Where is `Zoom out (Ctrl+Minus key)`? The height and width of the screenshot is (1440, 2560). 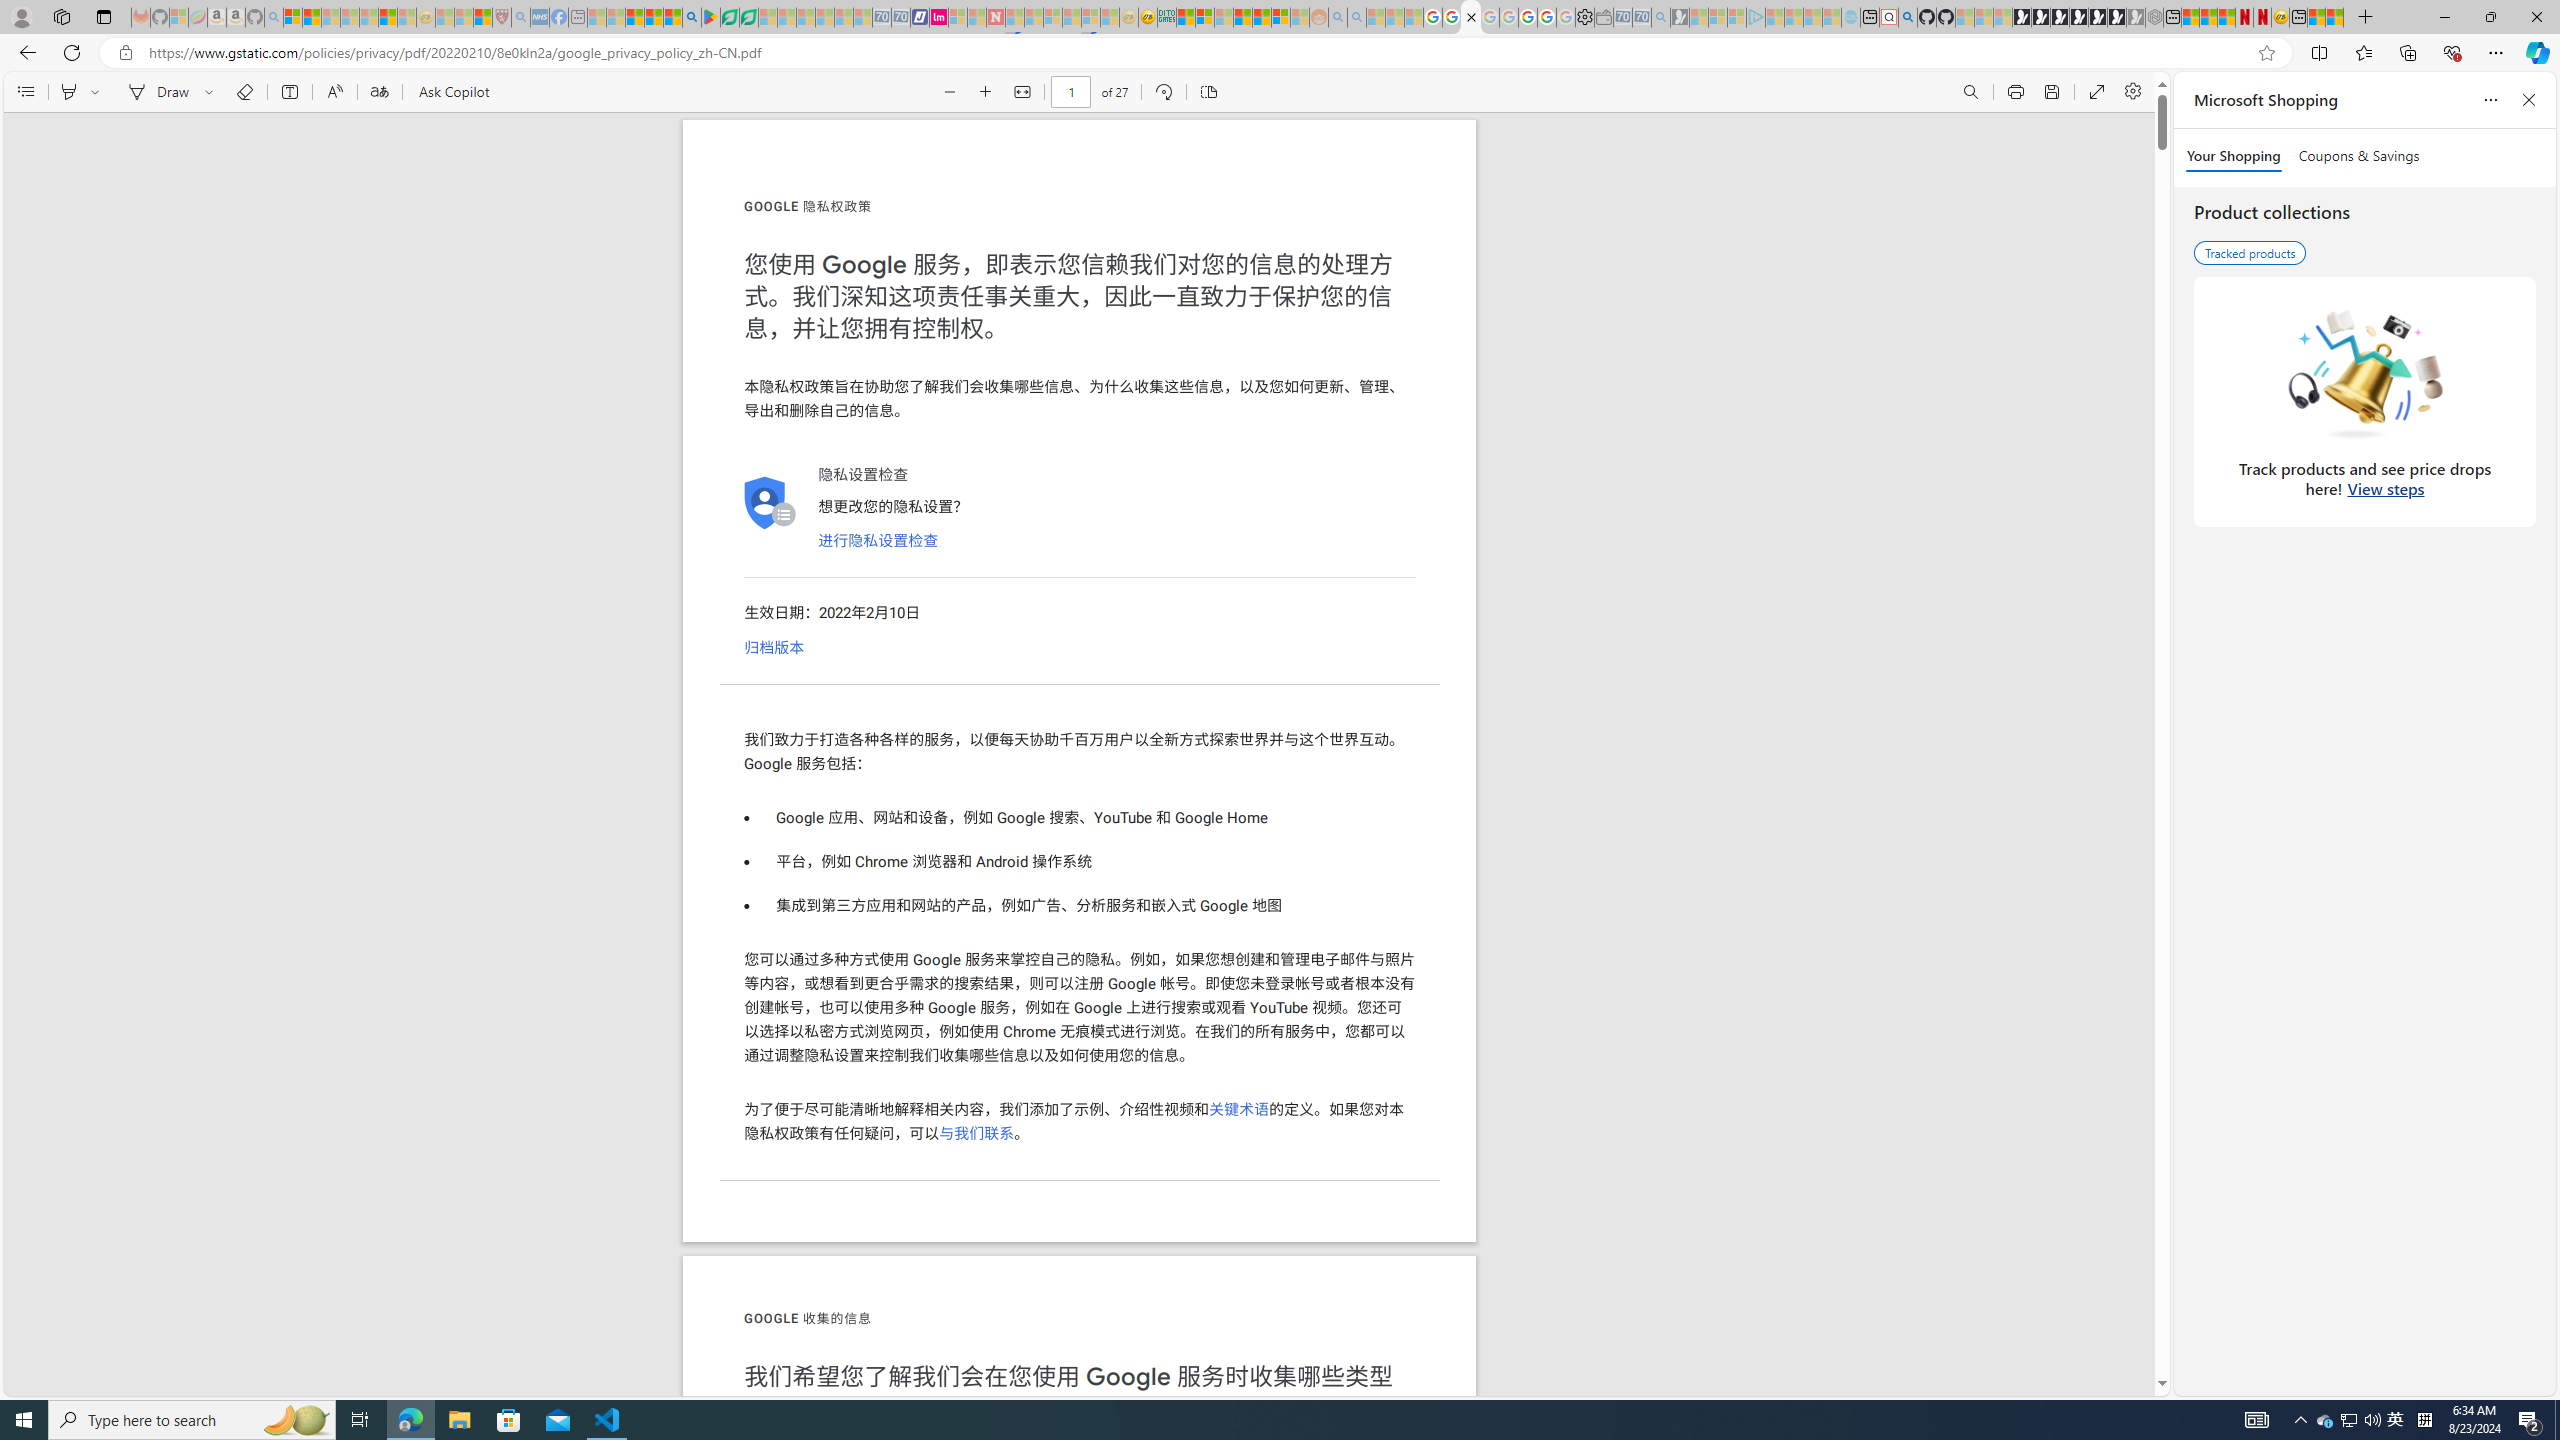 Zoom out (Ctrl+Minus key) is located at coordinates (950, 92).